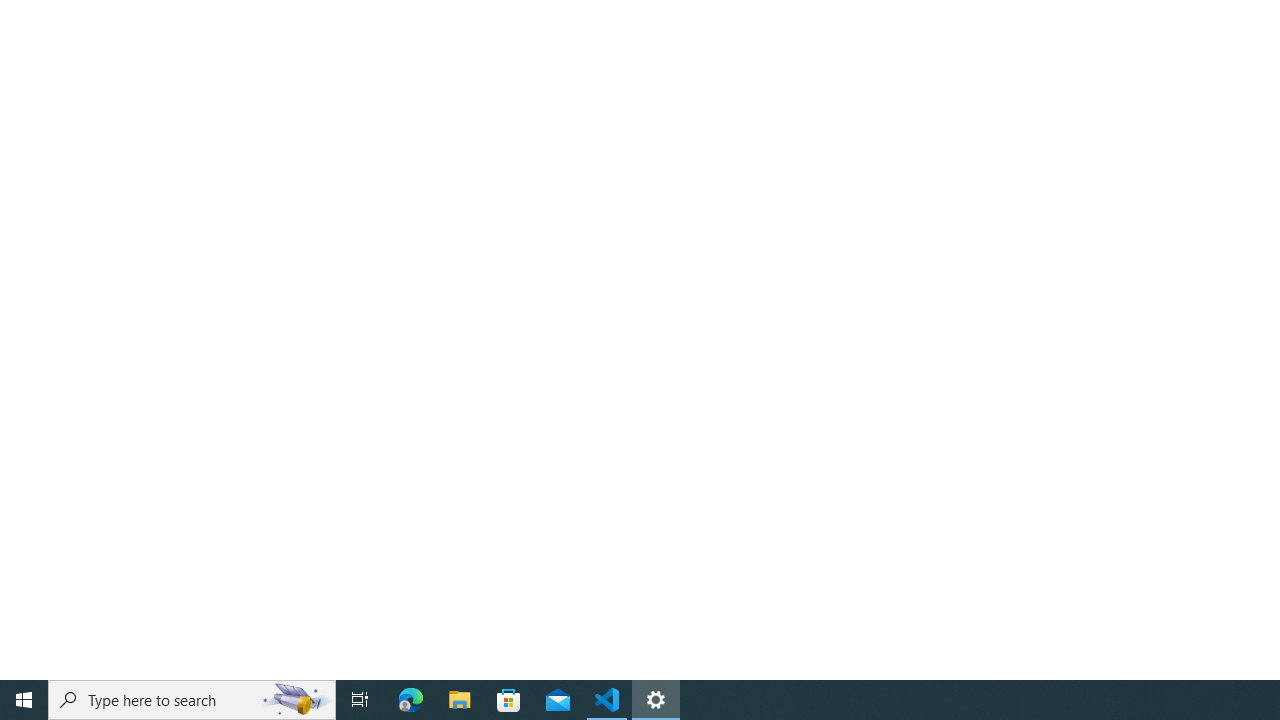 The height and width of the screenshot is (720, 1280). Describe the element at coordinates (607, 700) in the screenshot. I see `Visual Studio Code - 1 running window` at that location.